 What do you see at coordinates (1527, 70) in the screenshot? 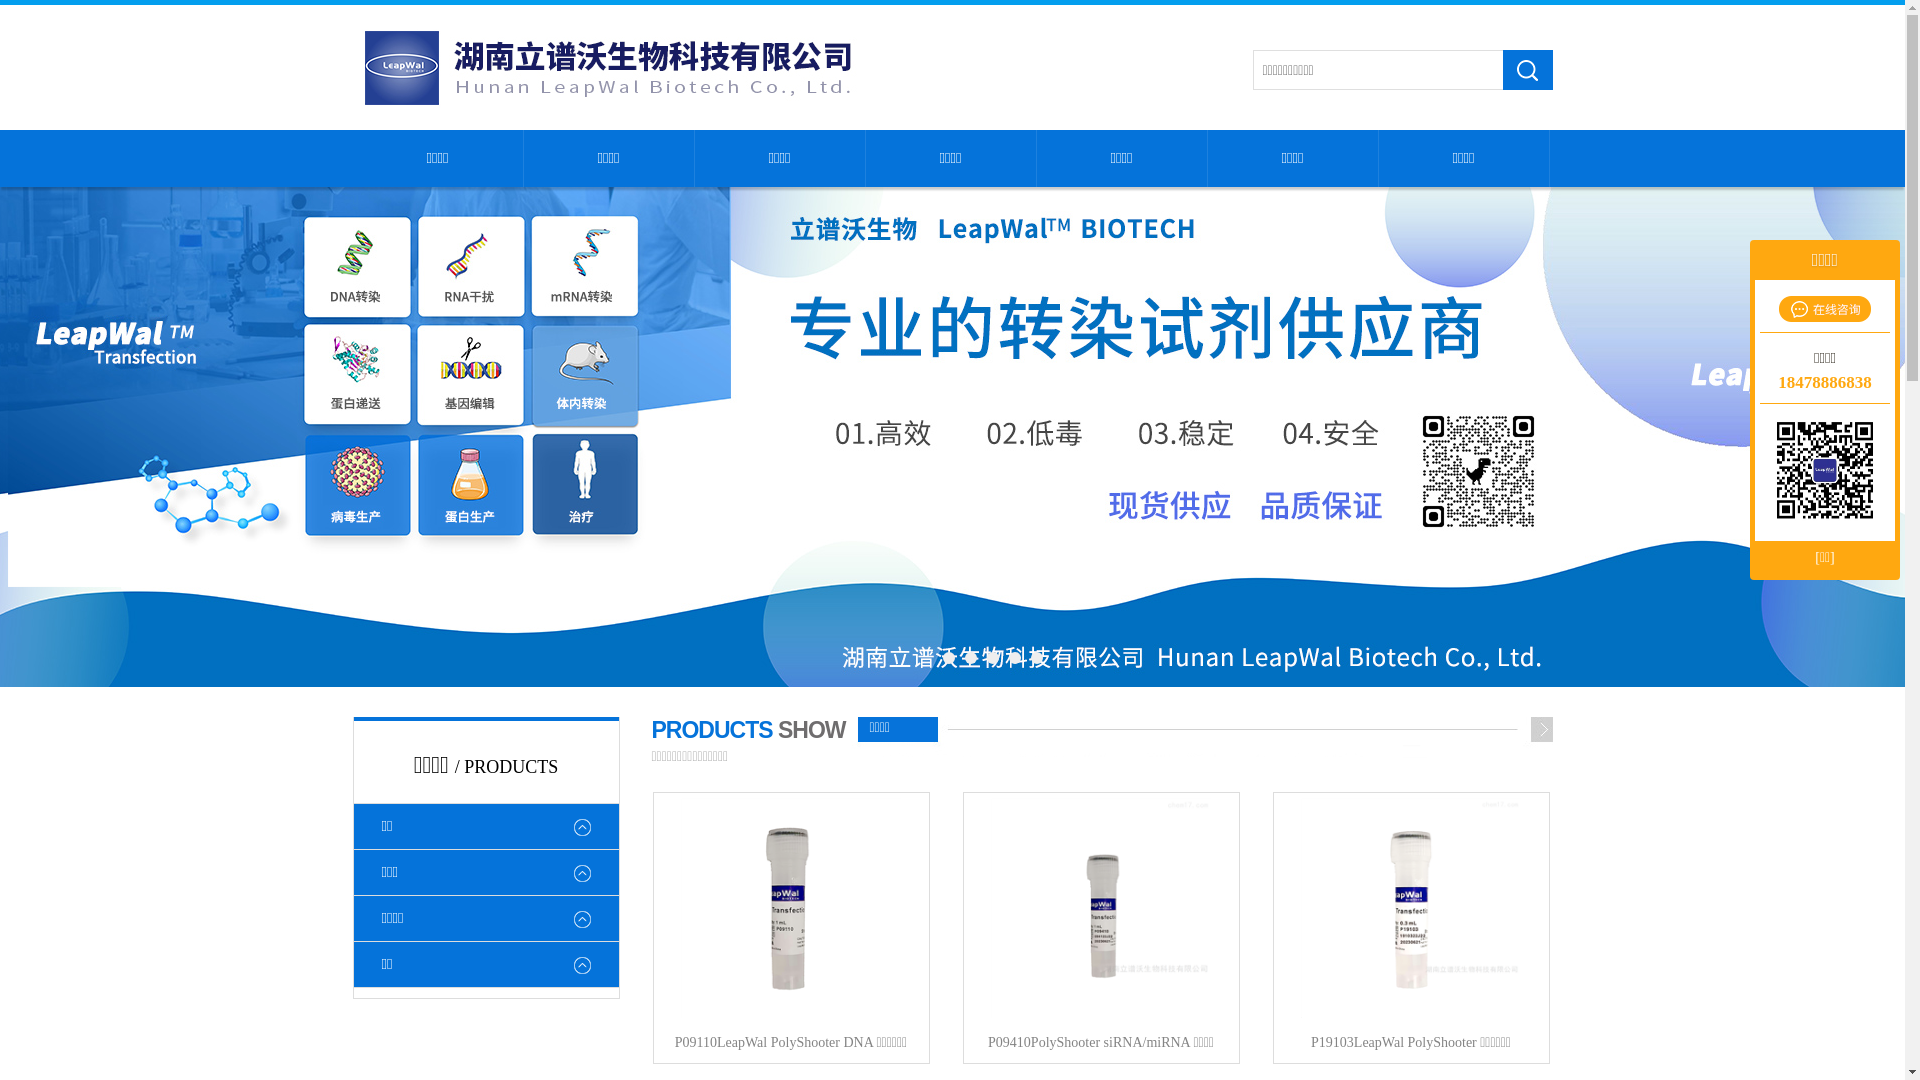
I see ` ` at bounding box center [1527, 70].